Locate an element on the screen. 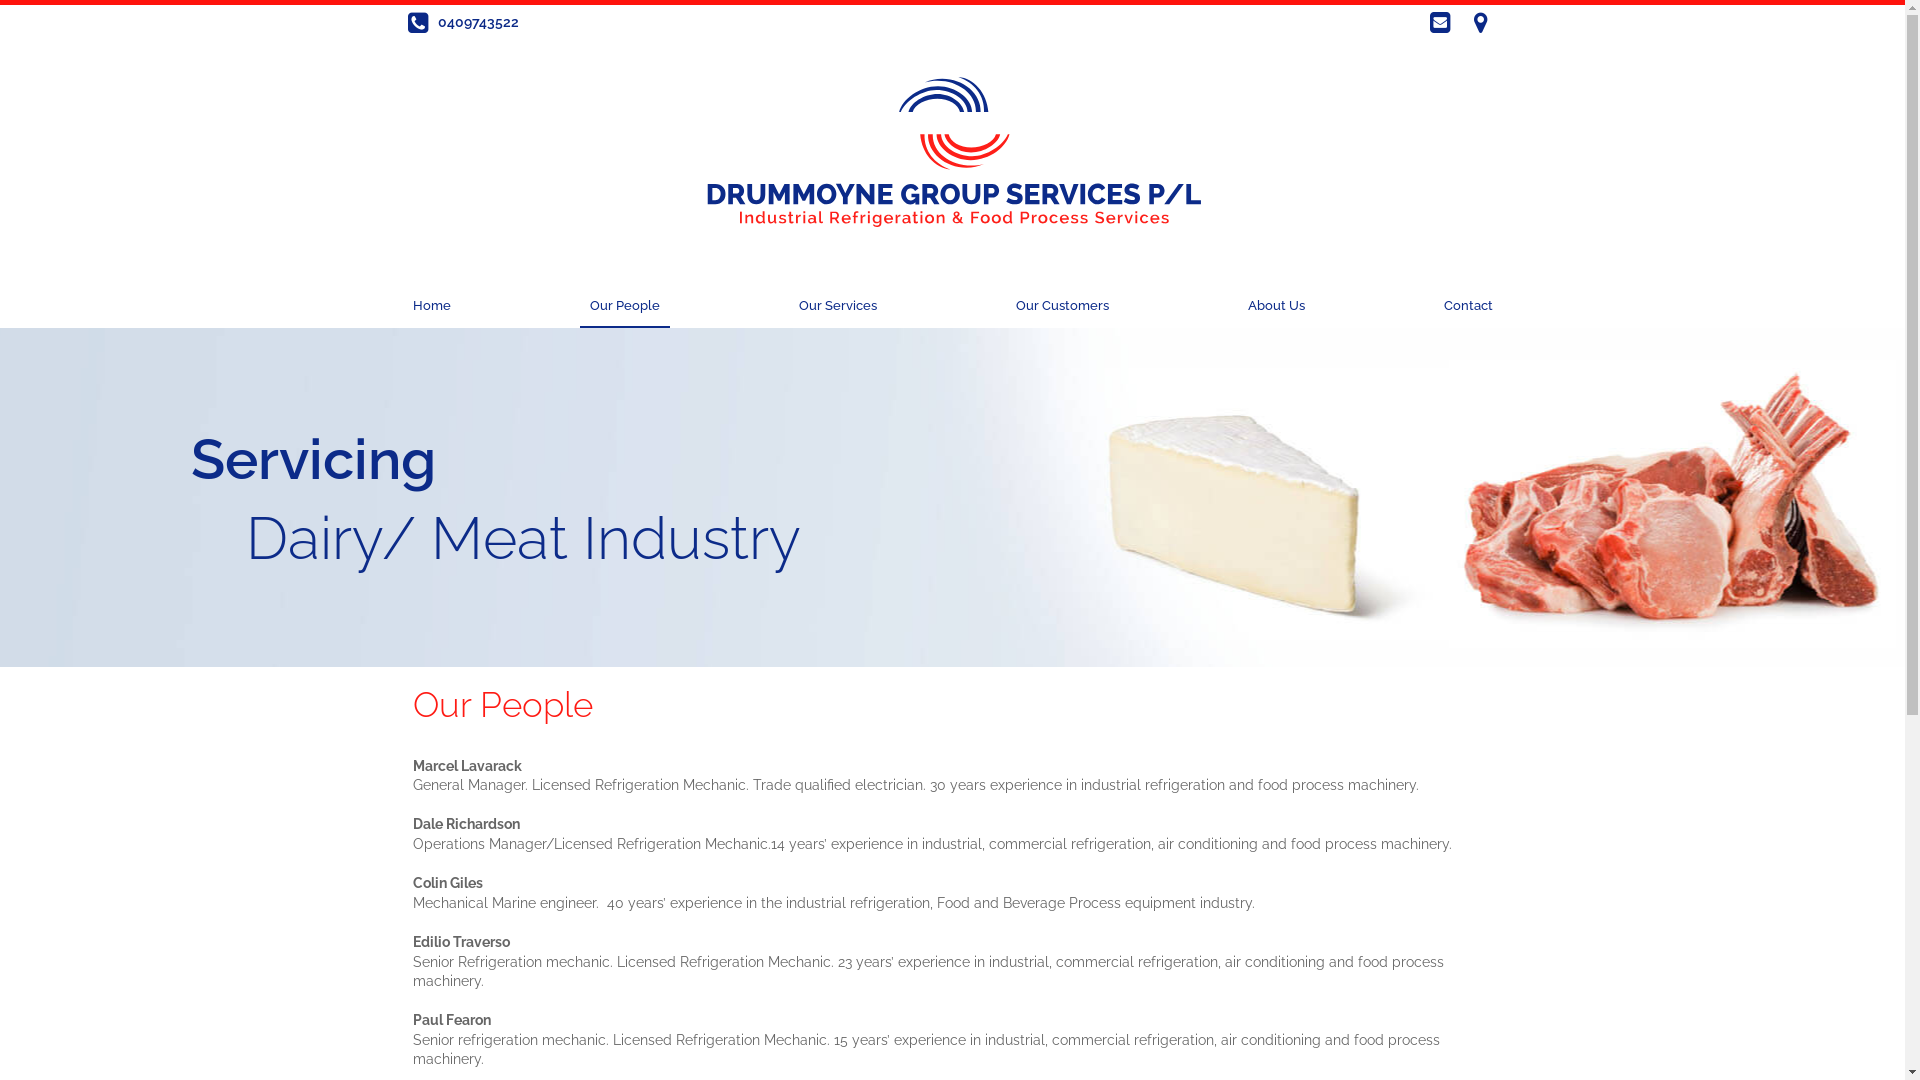  Home is located at coordinates (431, 307).